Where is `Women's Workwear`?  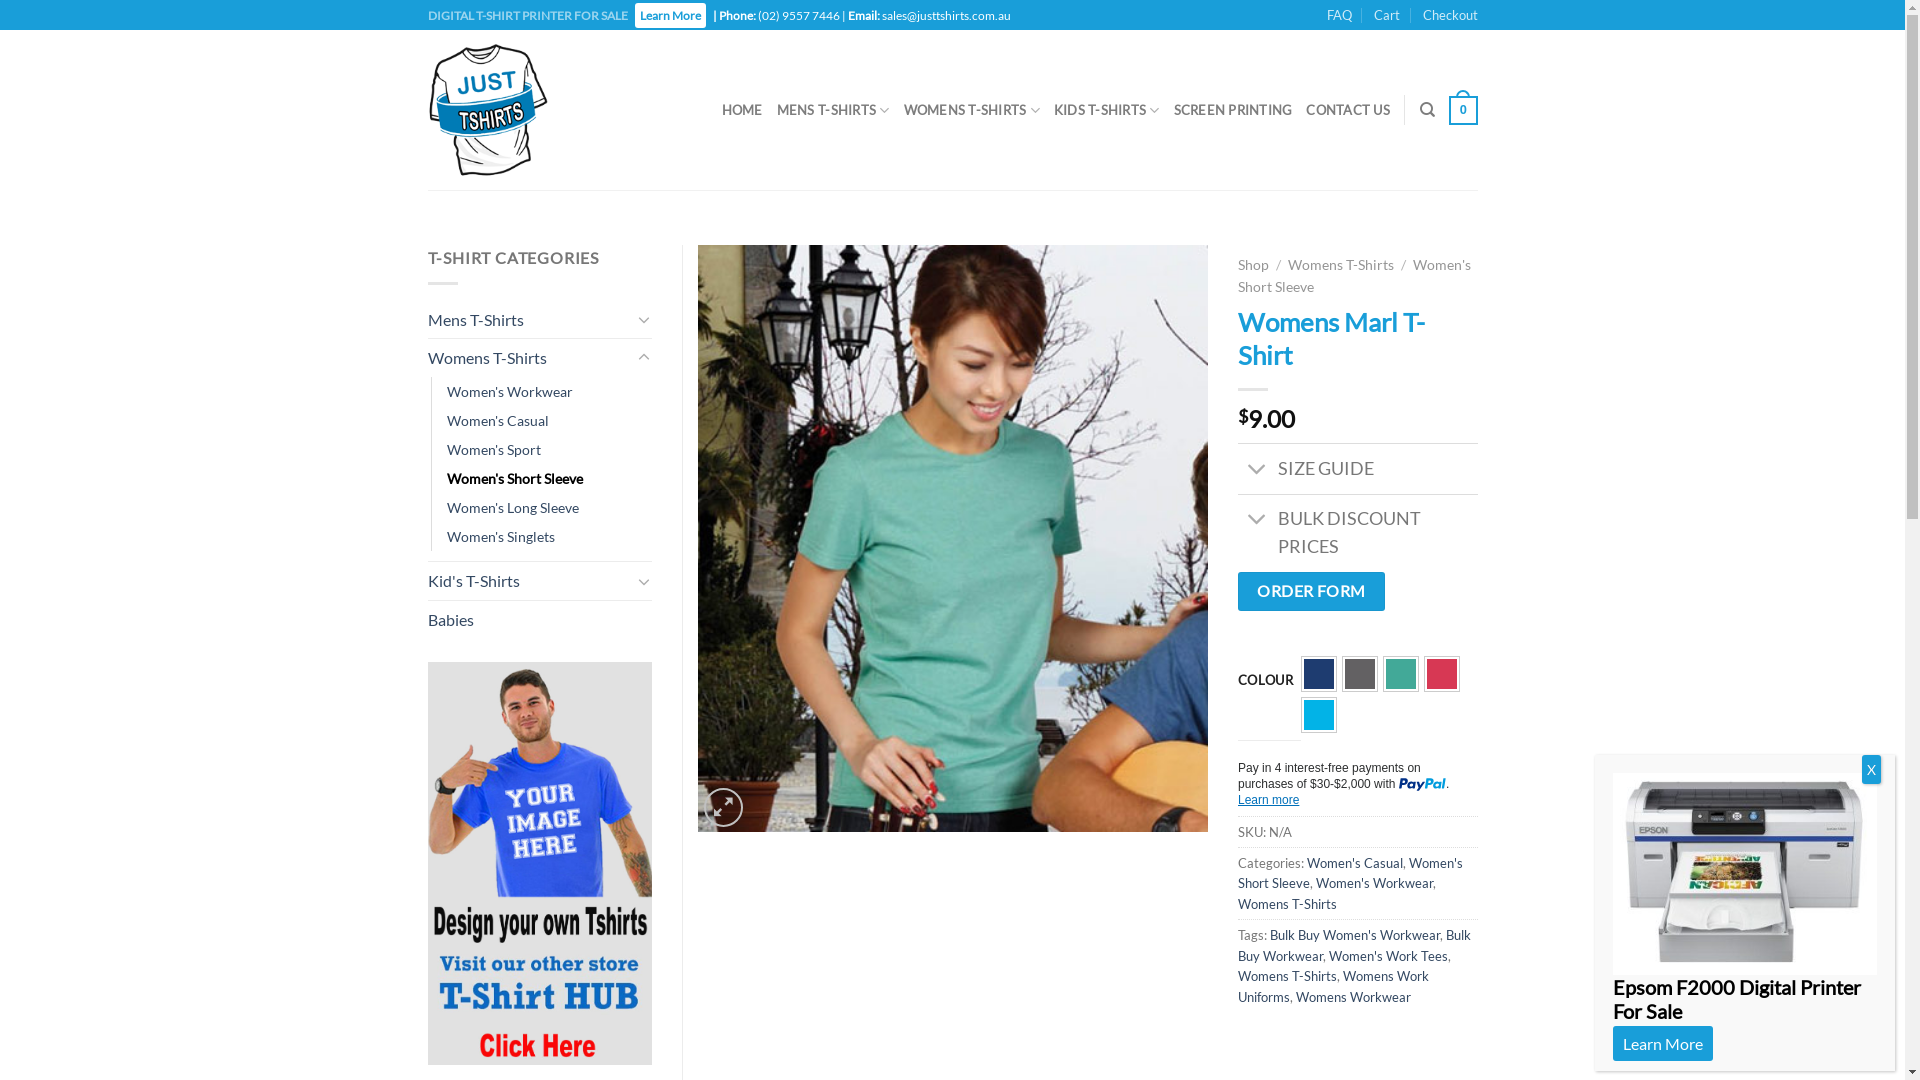 Women's Workwear is located at coordinates (509, 392).